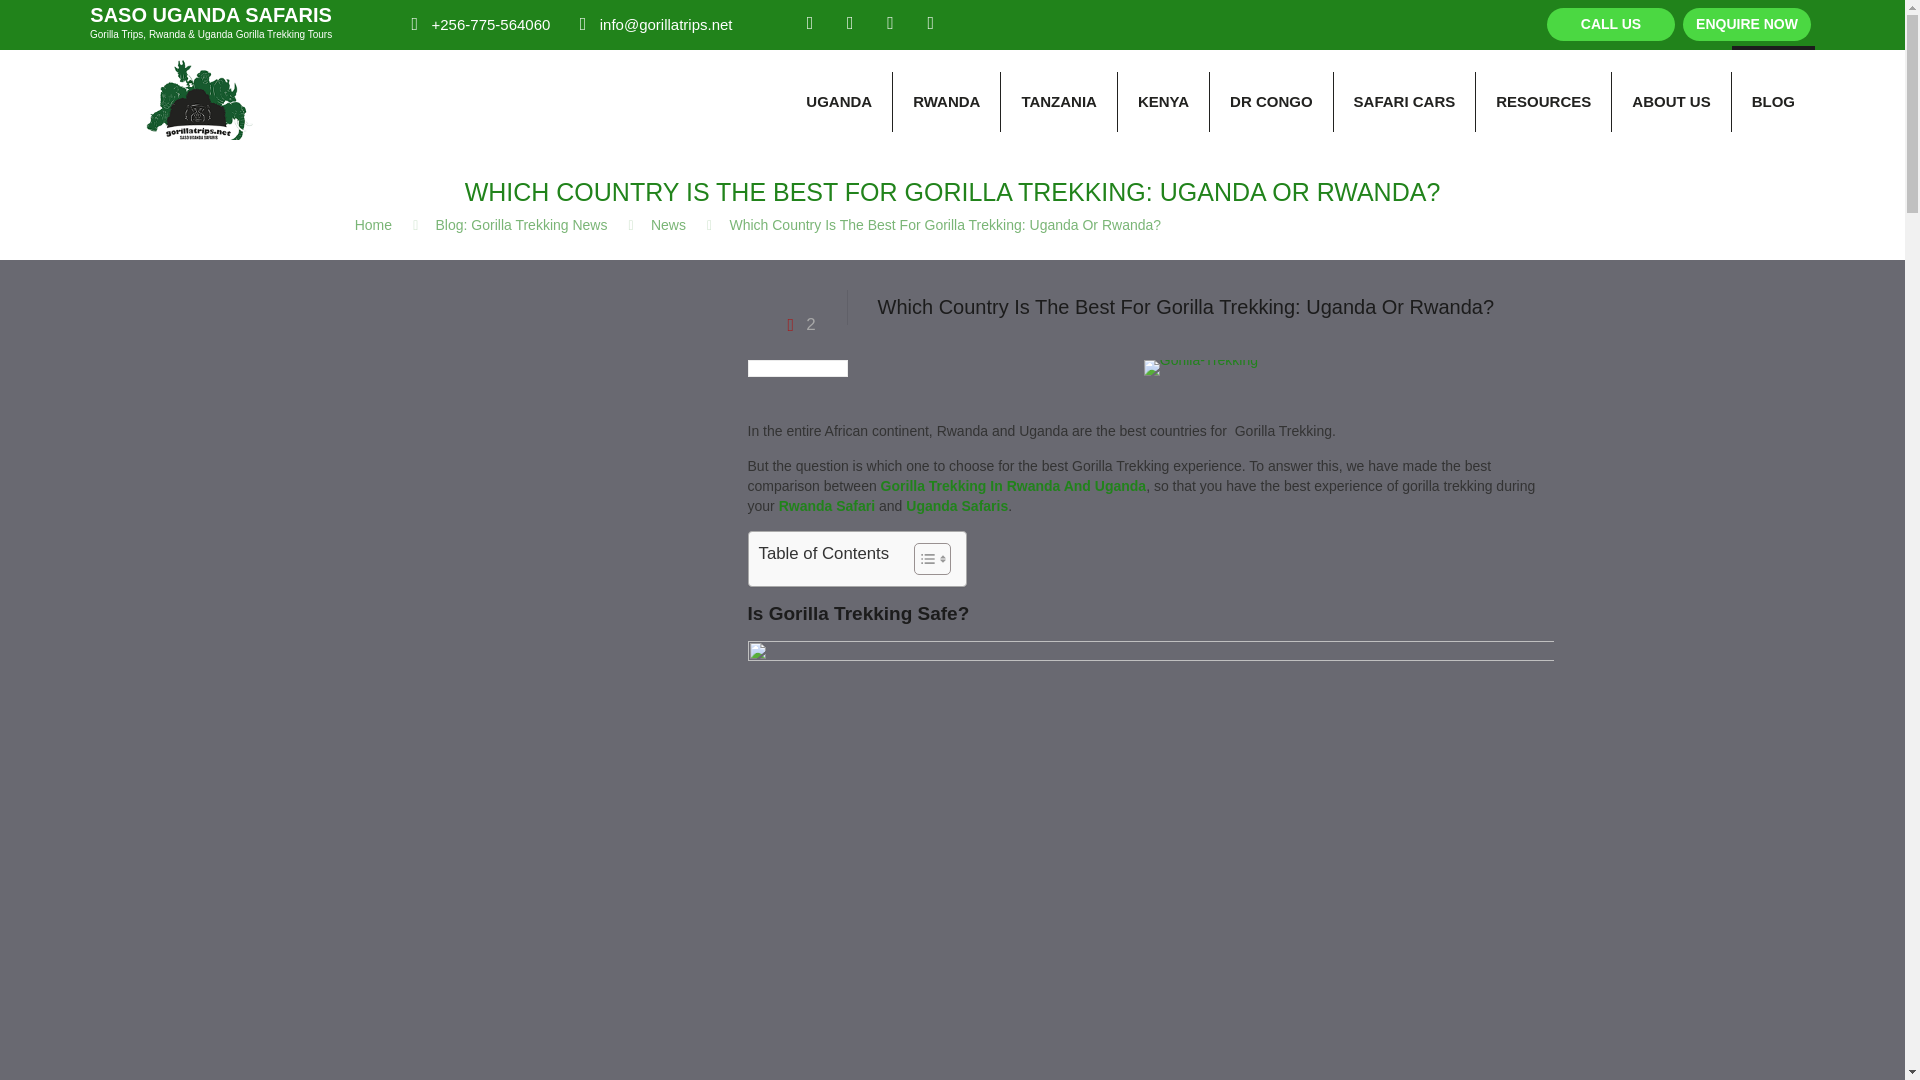 This screenshot has height=1080, width=1920. I want to click on ENQUIRE NOW, so click(1746, 24).